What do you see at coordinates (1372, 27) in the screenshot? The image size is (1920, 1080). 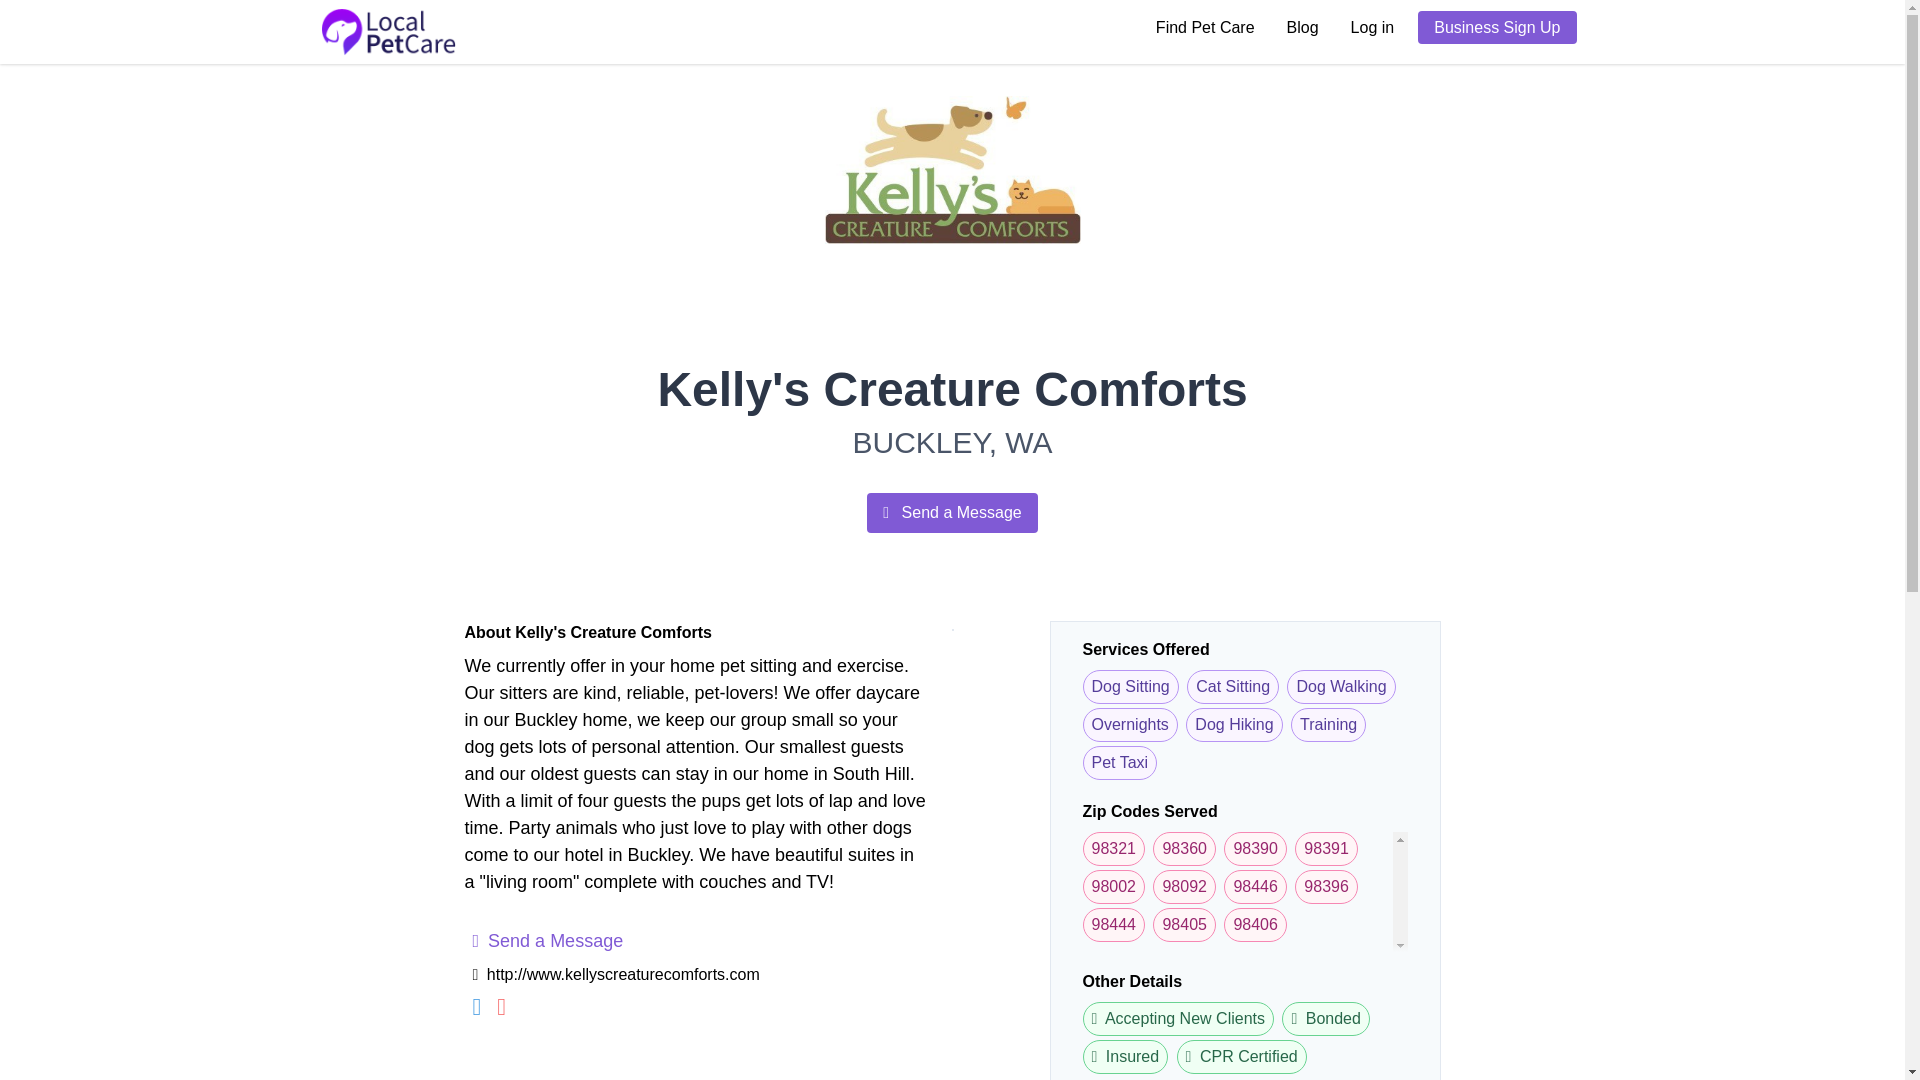 I see `Log in` at bounding box center [1372, 27].